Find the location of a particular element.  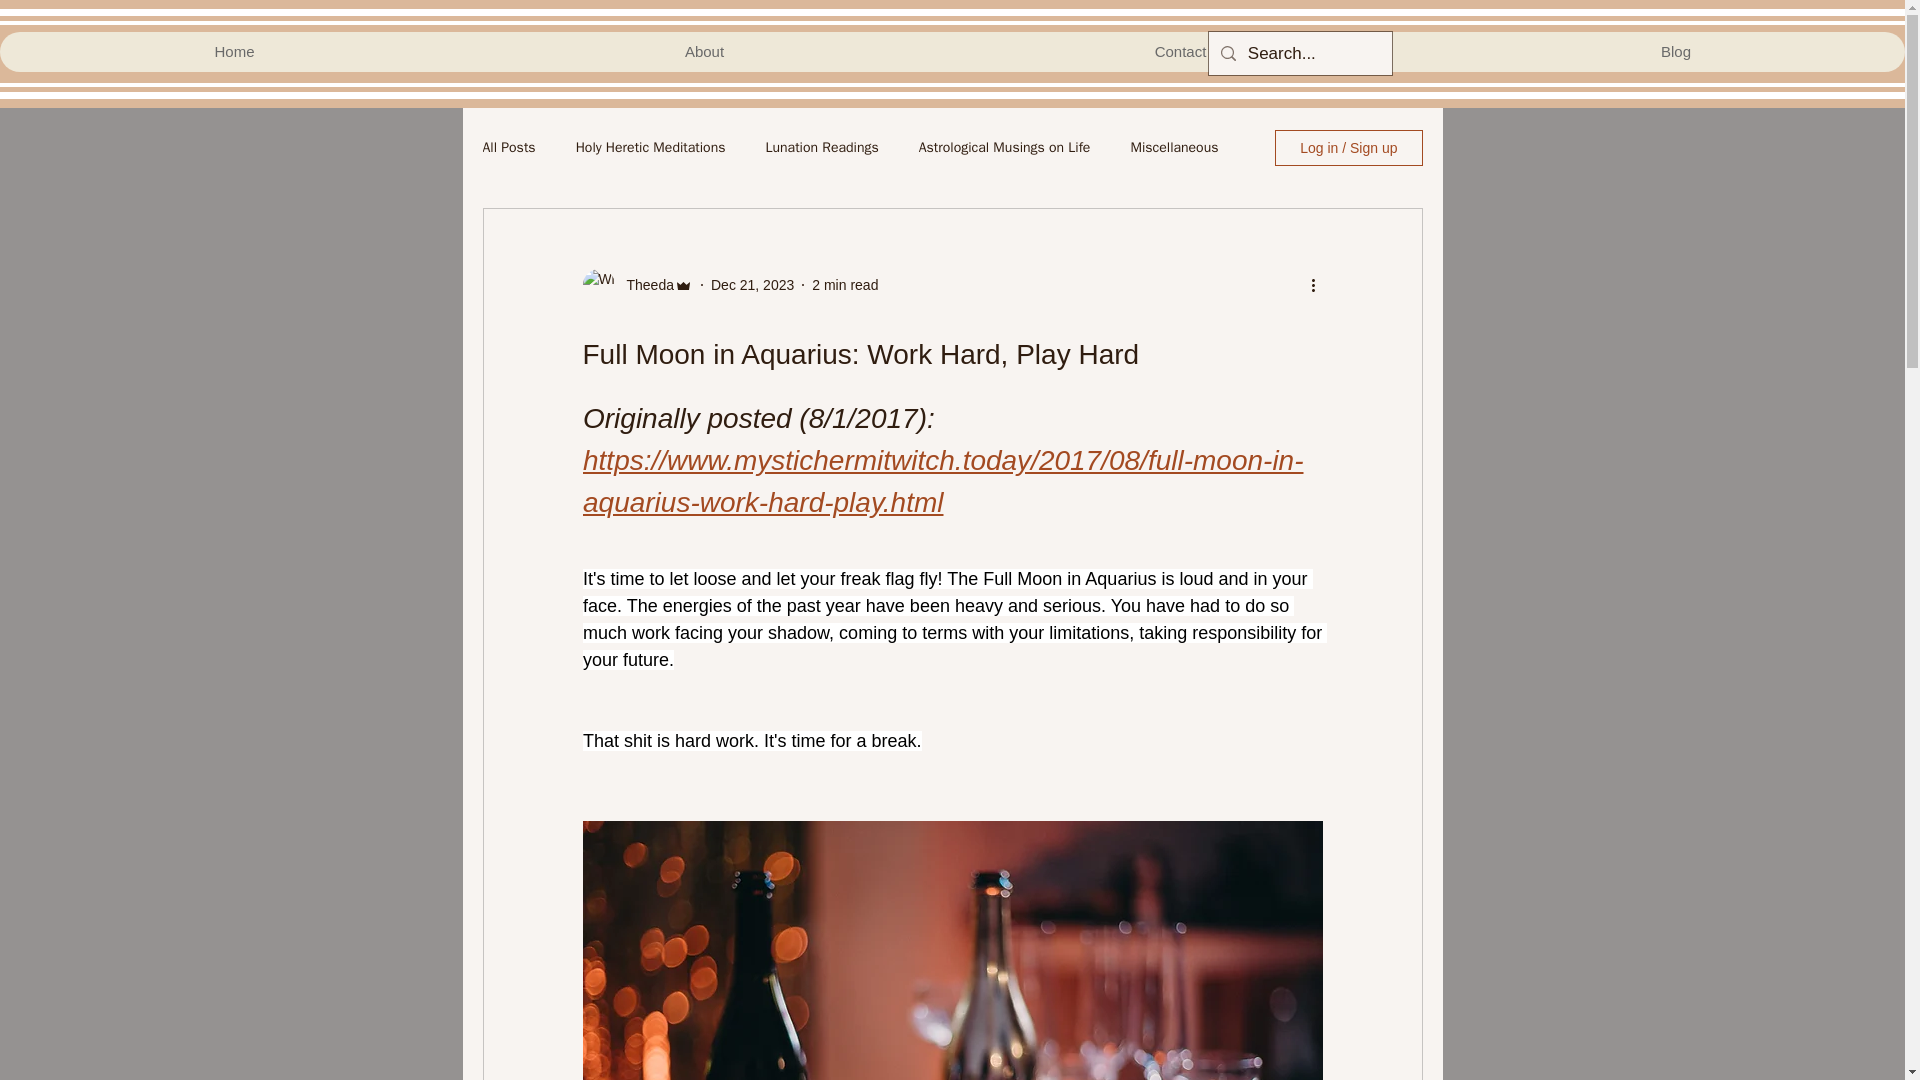

Contact Me is located at coordinates (1192, 52).